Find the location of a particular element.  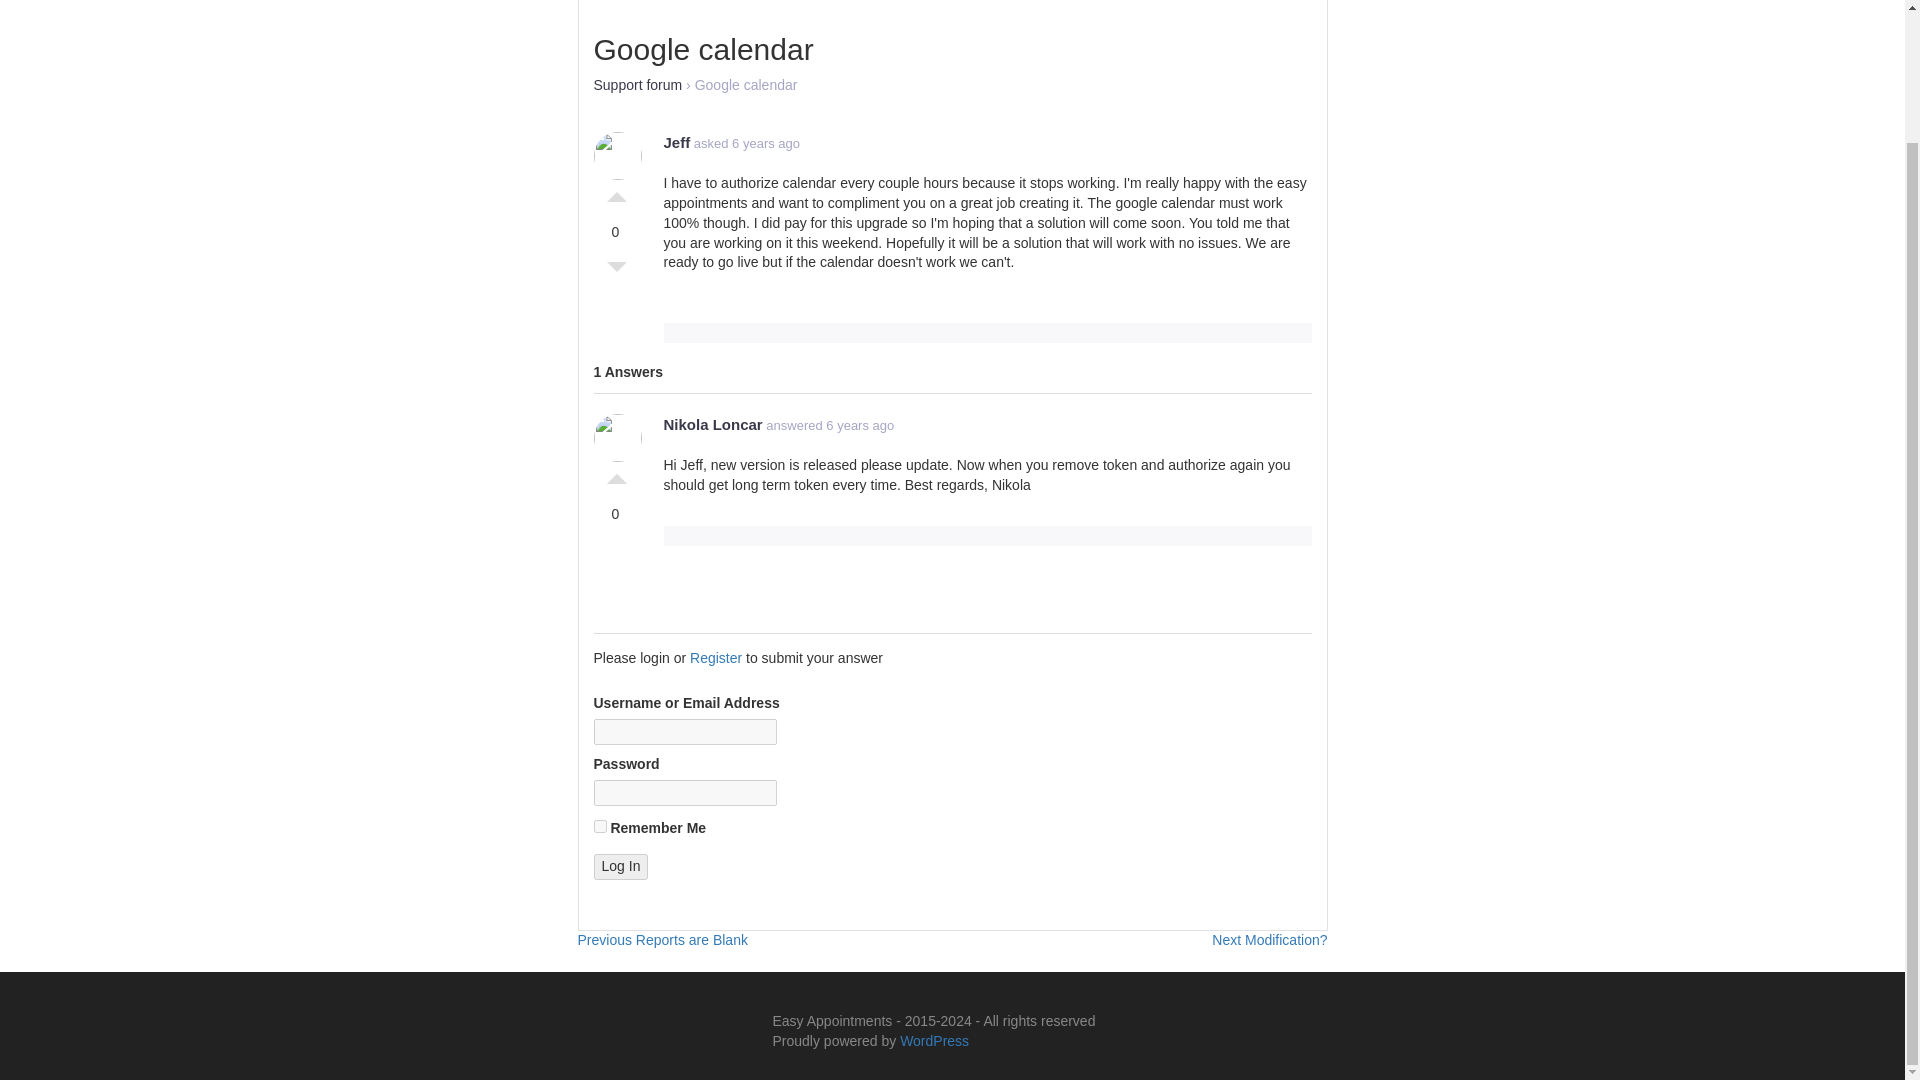

Vote Up is located at coordinates (662, 940).